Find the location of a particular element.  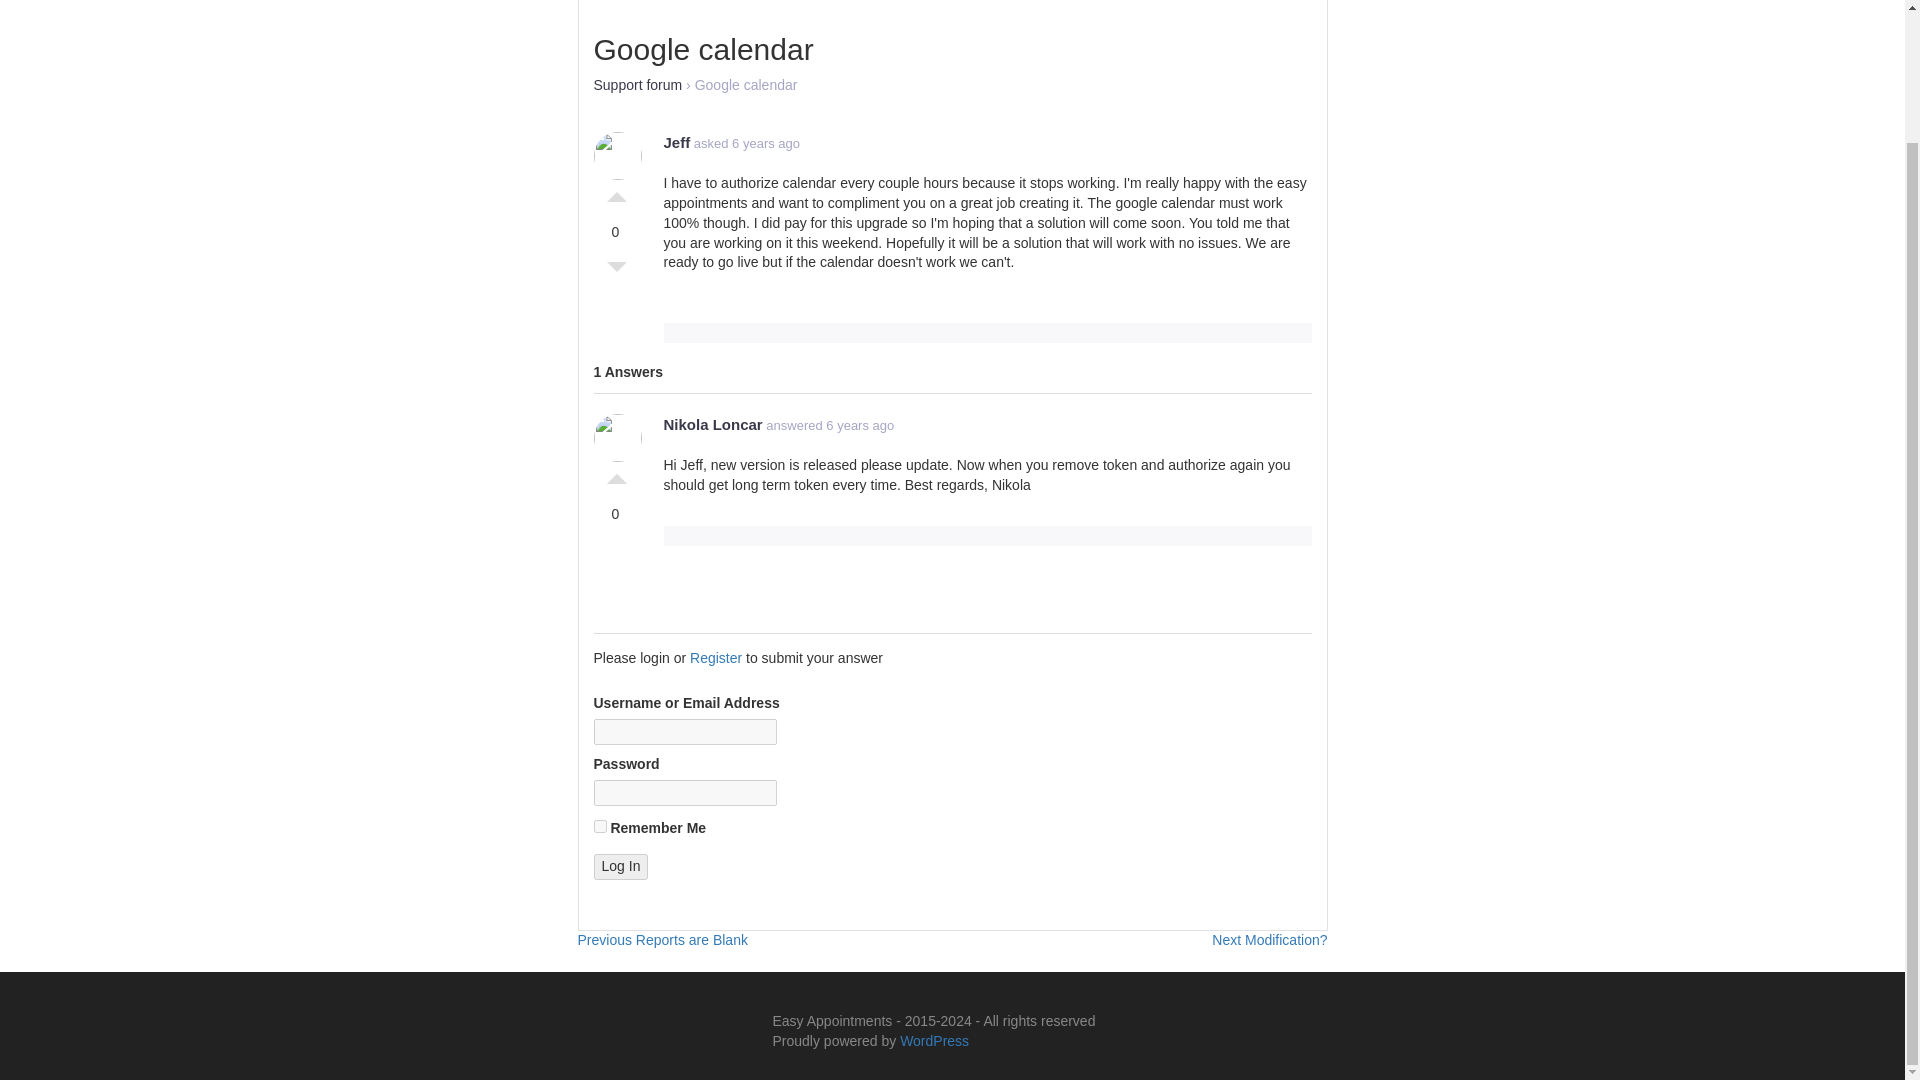

Vote Up is located at coordinates (662, 940).